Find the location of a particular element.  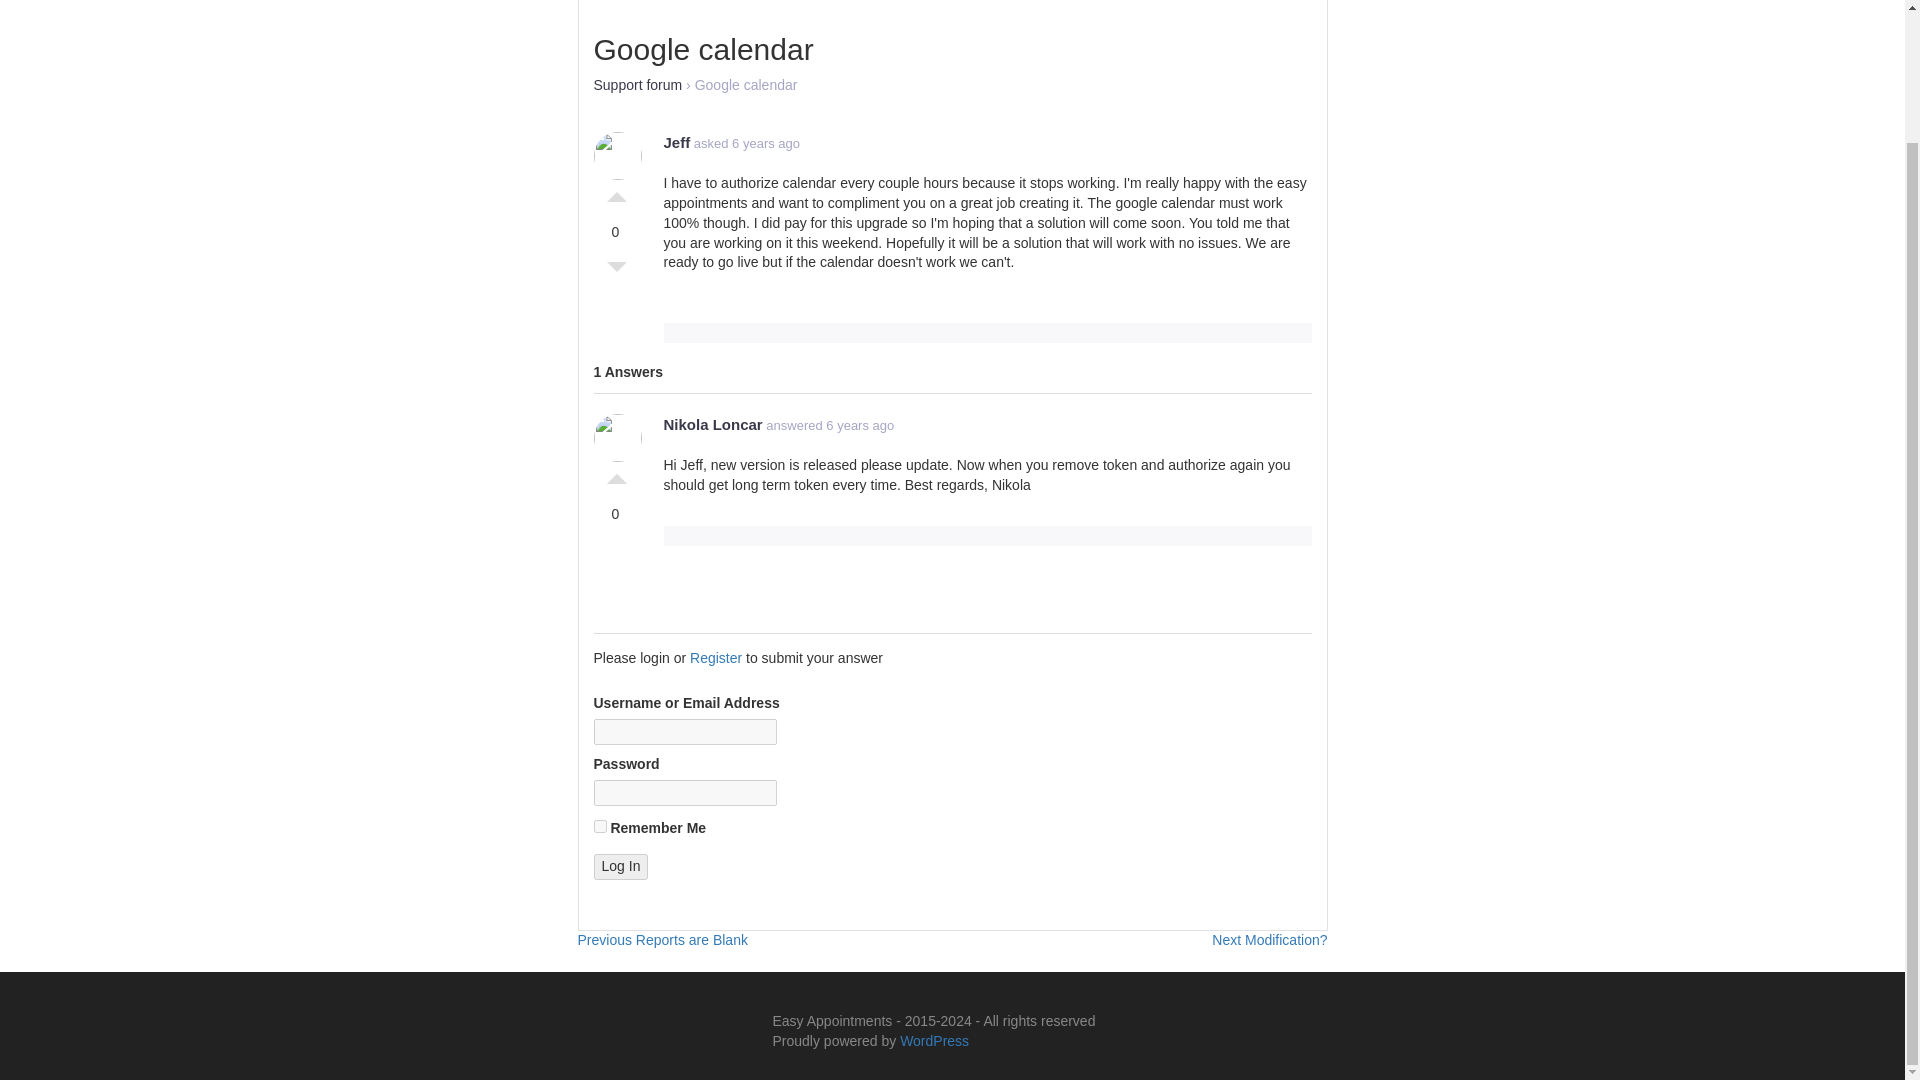

Vote Up is located at coordinates (662, 940).